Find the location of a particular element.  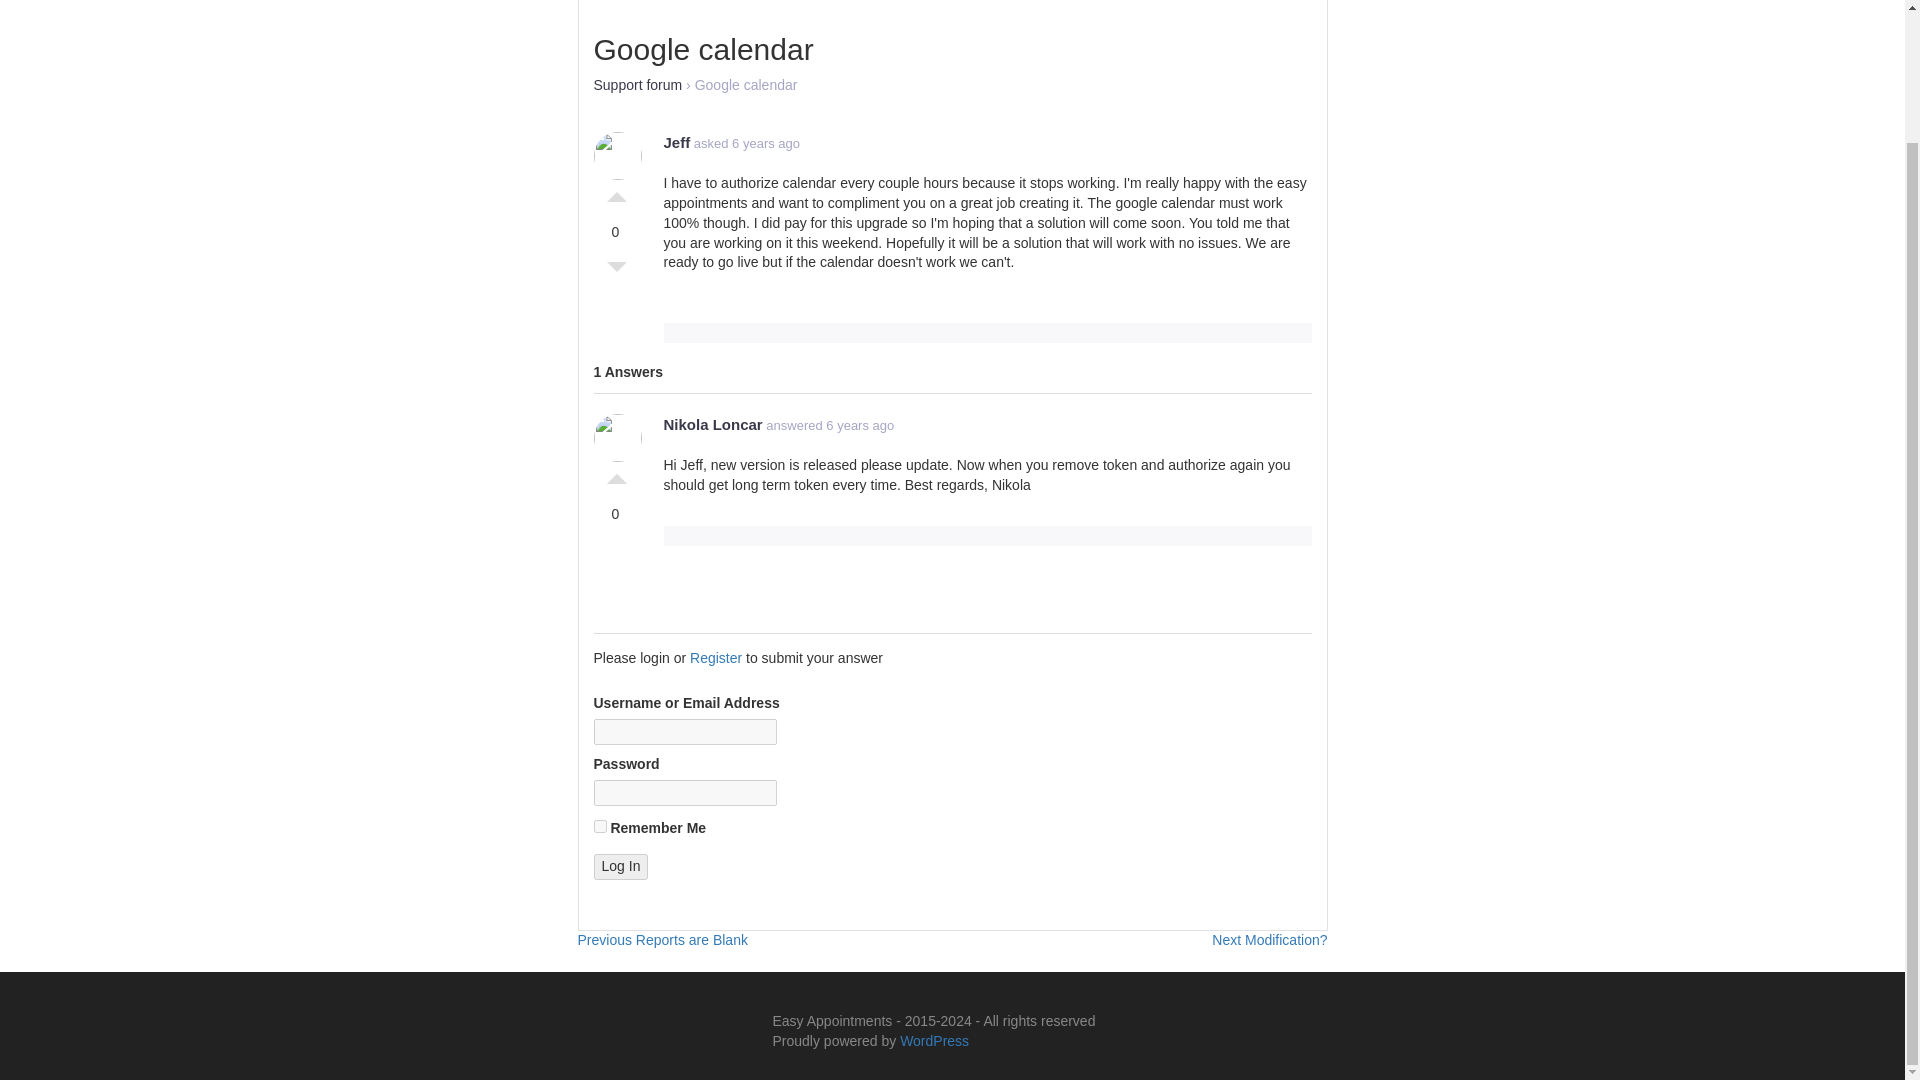

Vote Up is located at coordinates (662, 940).